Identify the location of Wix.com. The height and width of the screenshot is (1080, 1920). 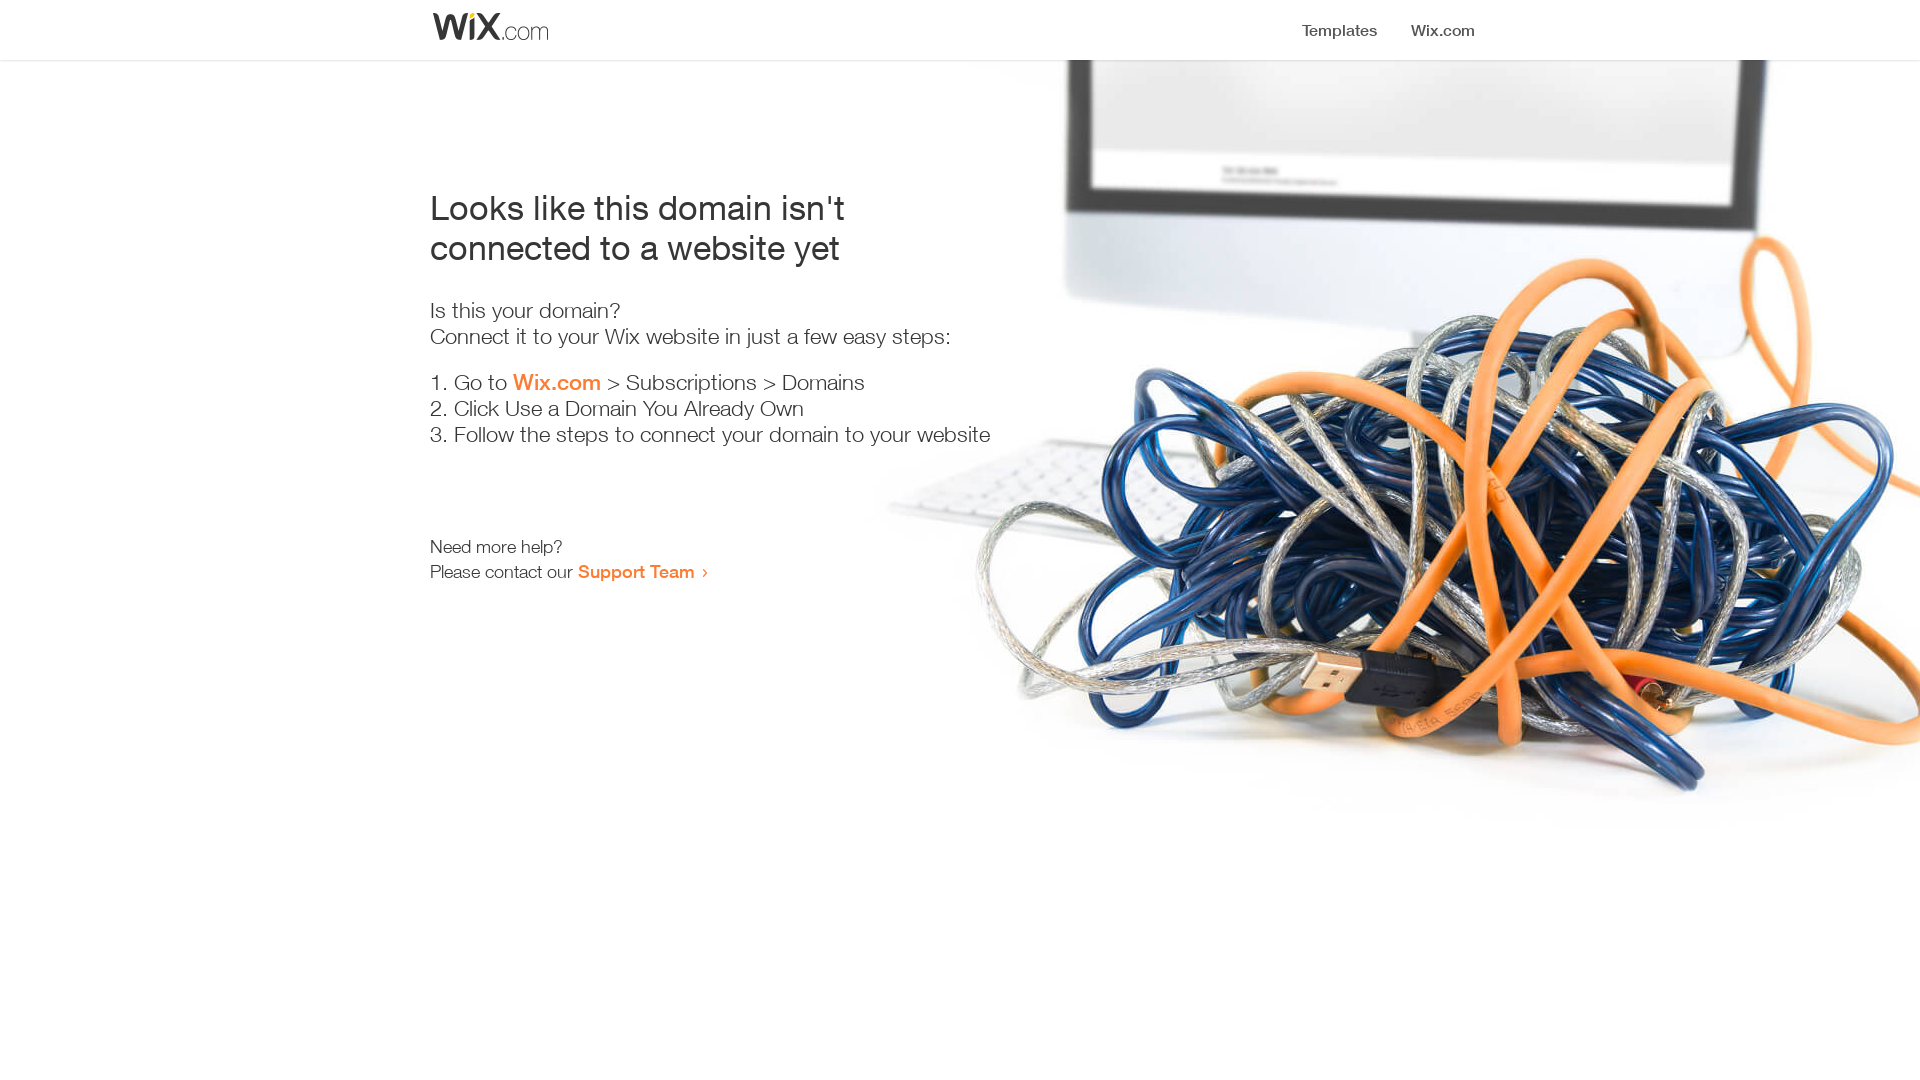
(557, 382).